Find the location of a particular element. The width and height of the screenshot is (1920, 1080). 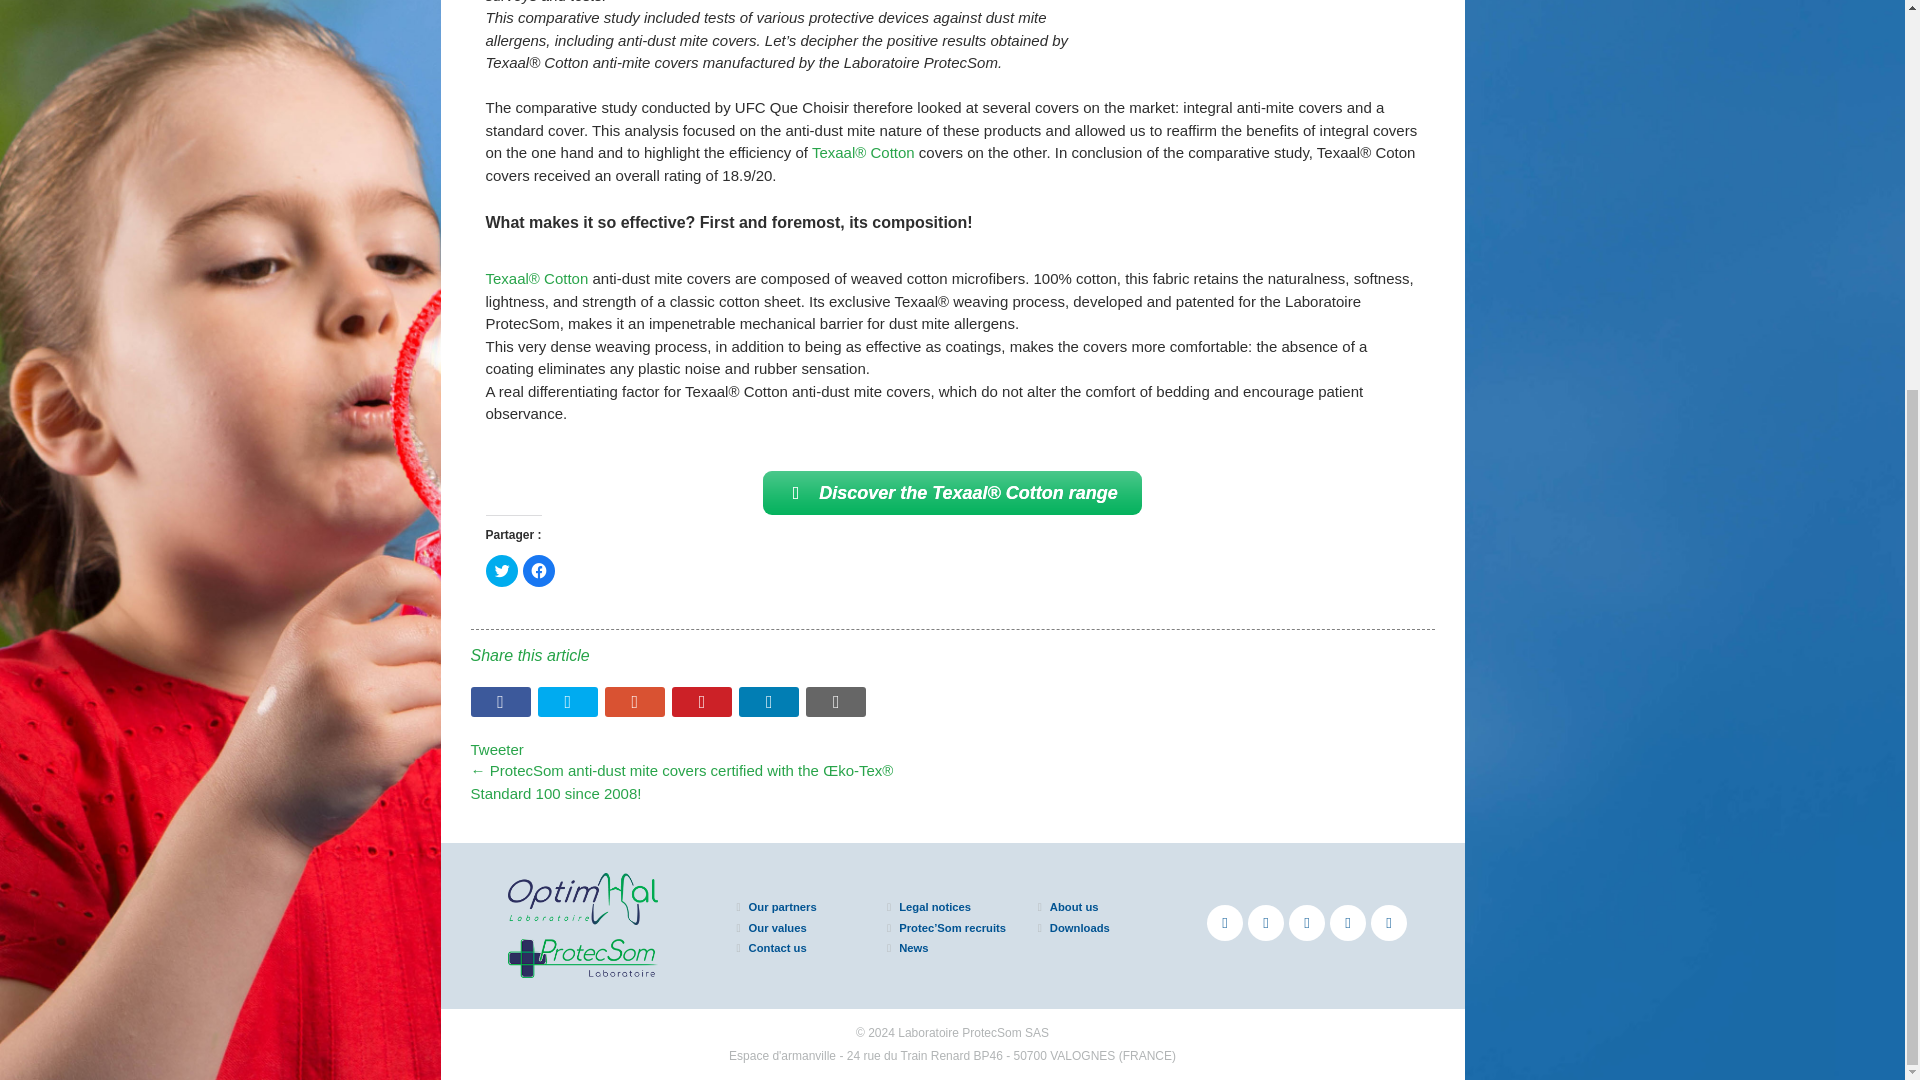

Facebook is located at coordinates (1224, 922).